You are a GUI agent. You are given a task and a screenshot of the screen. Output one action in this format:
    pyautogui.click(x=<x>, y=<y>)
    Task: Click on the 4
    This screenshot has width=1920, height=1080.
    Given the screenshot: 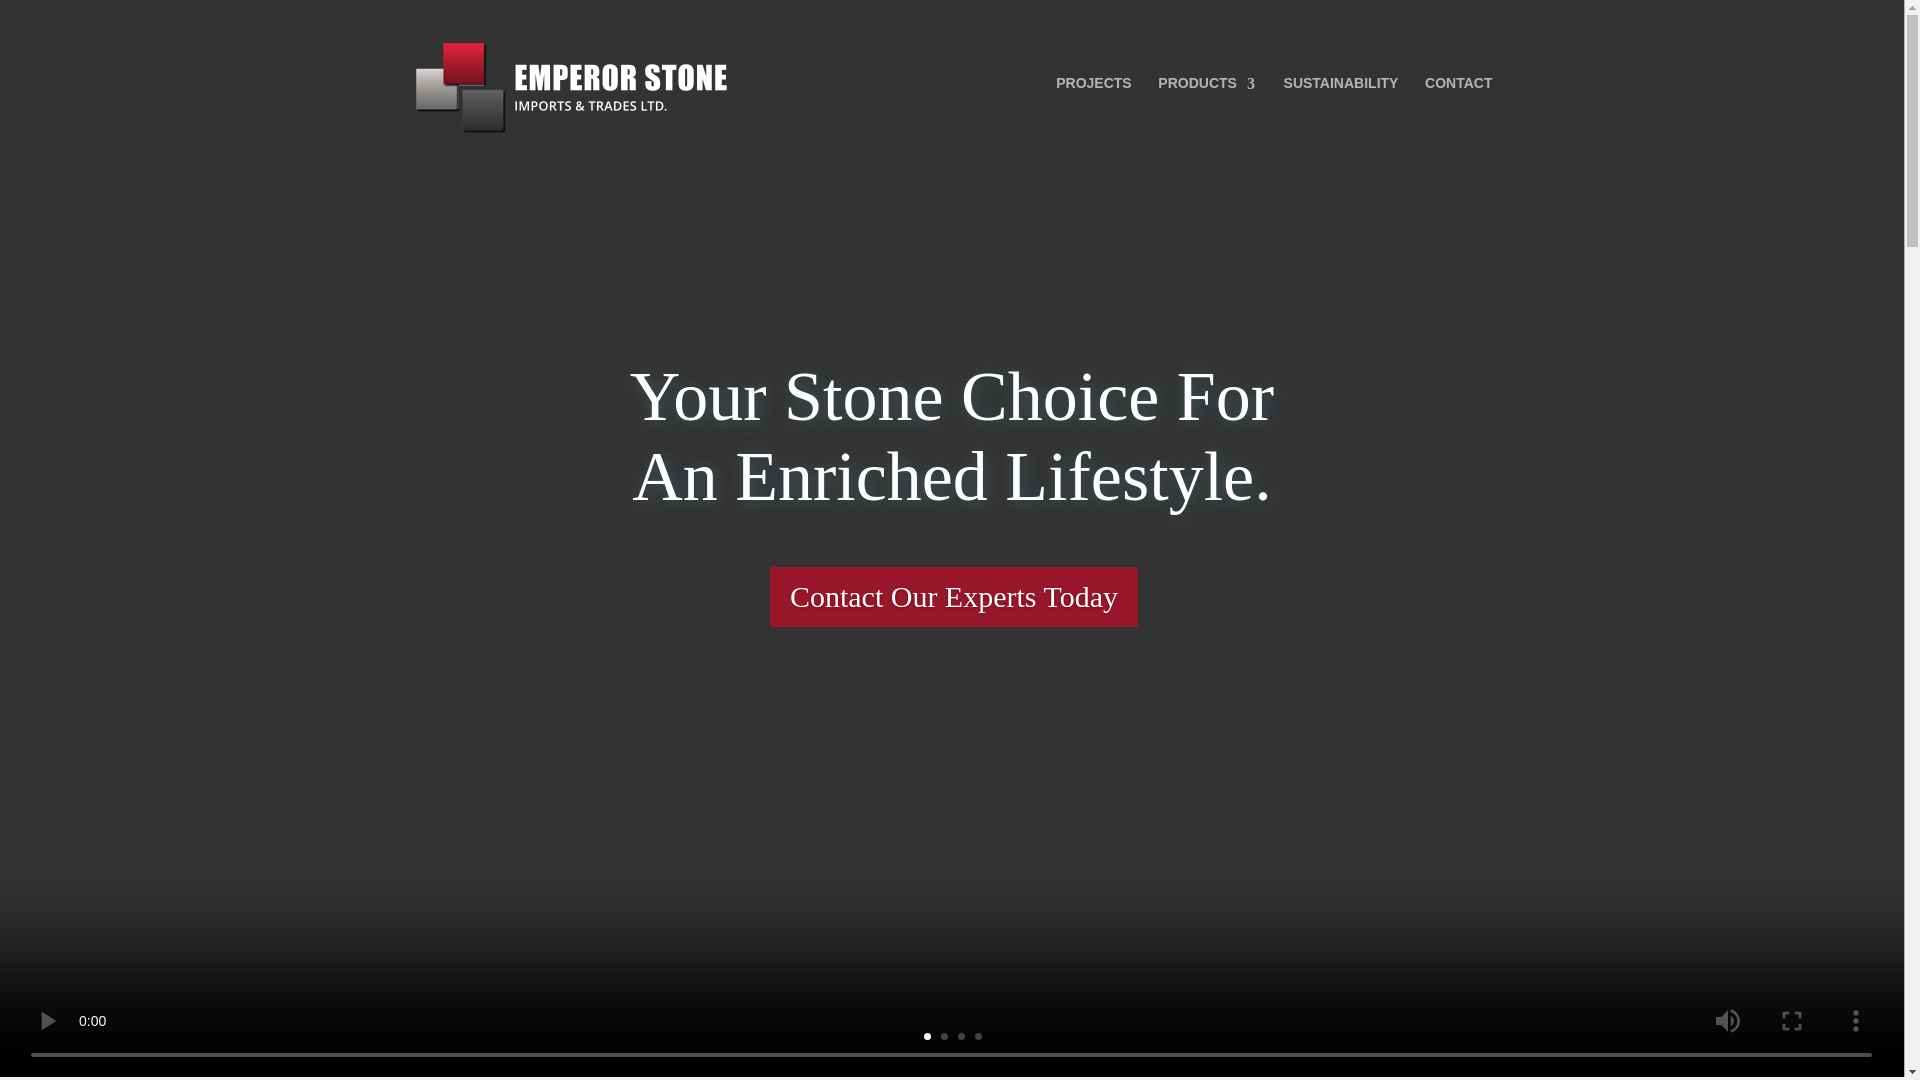 What is the action you would take?
    pyautogui.click(x=977, y=1036)
    